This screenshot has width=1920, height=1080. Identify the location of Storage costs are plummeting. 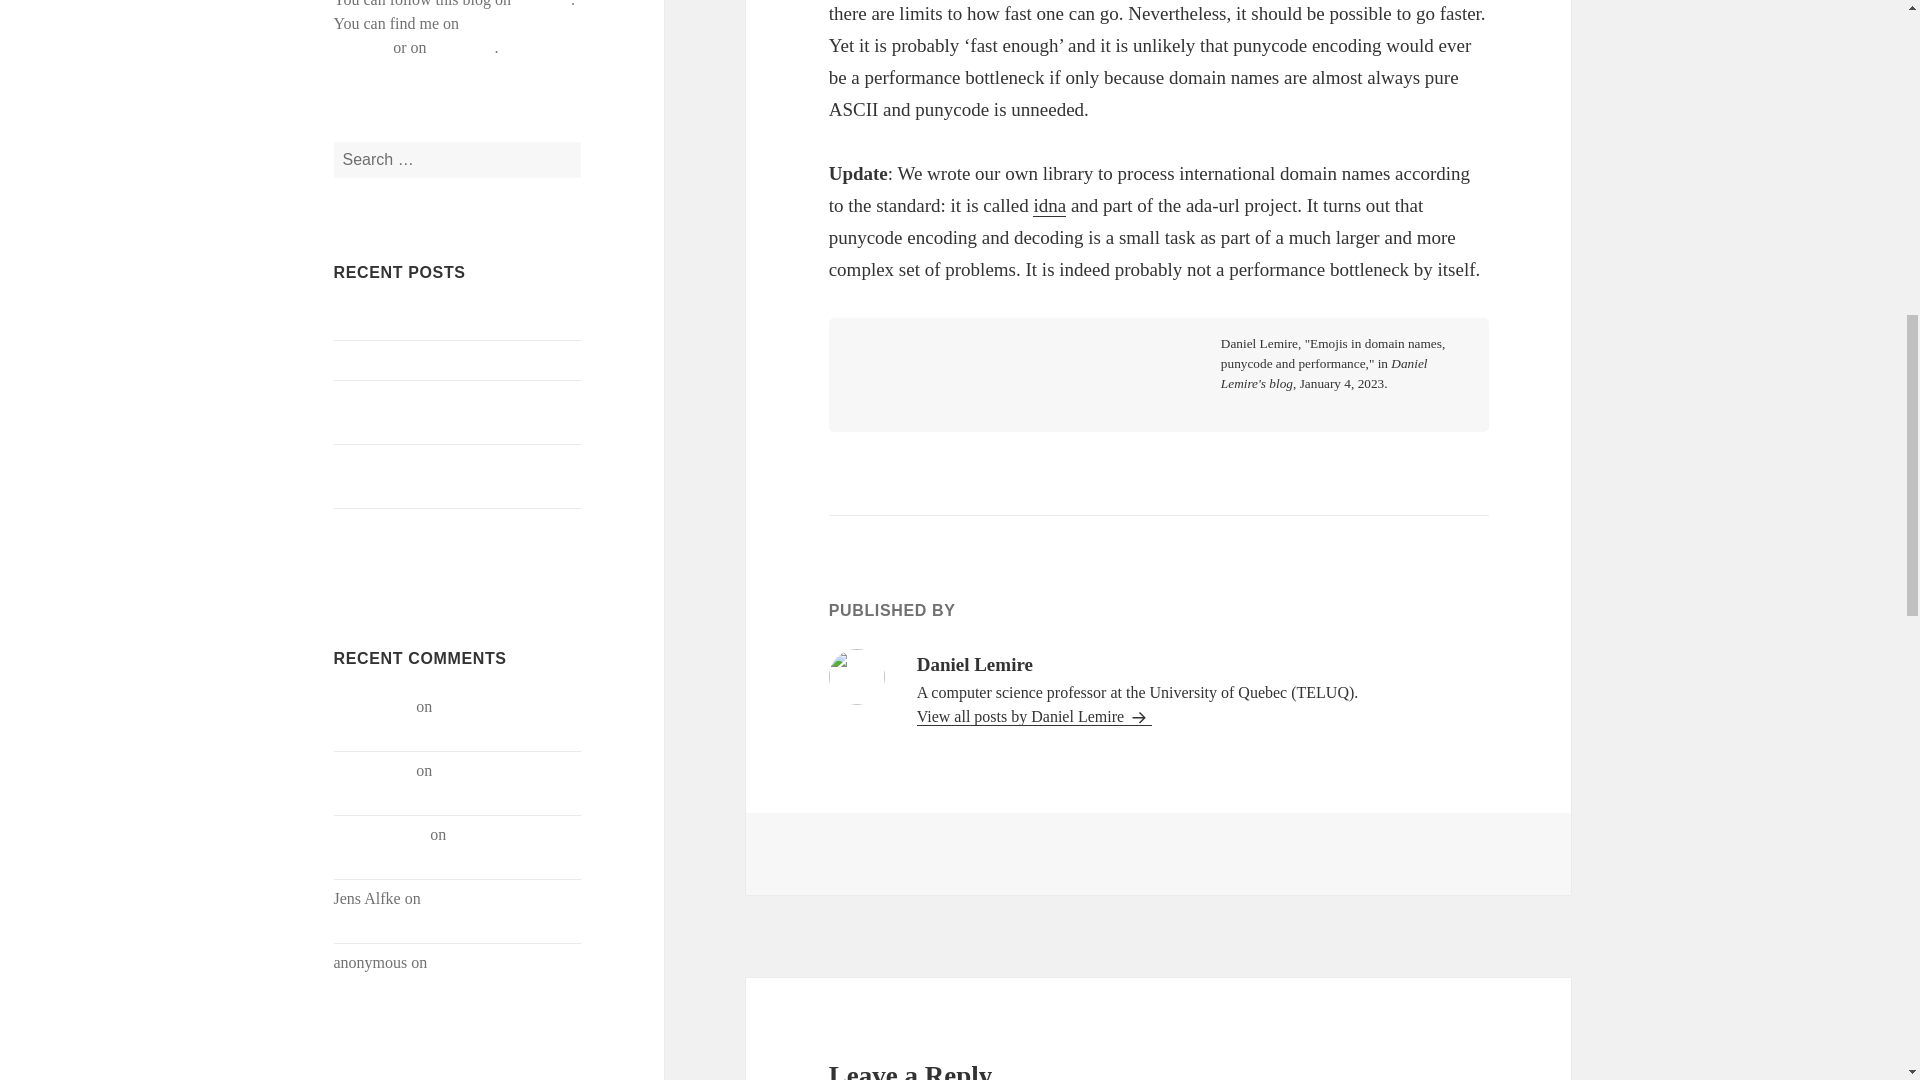
(429, 320).